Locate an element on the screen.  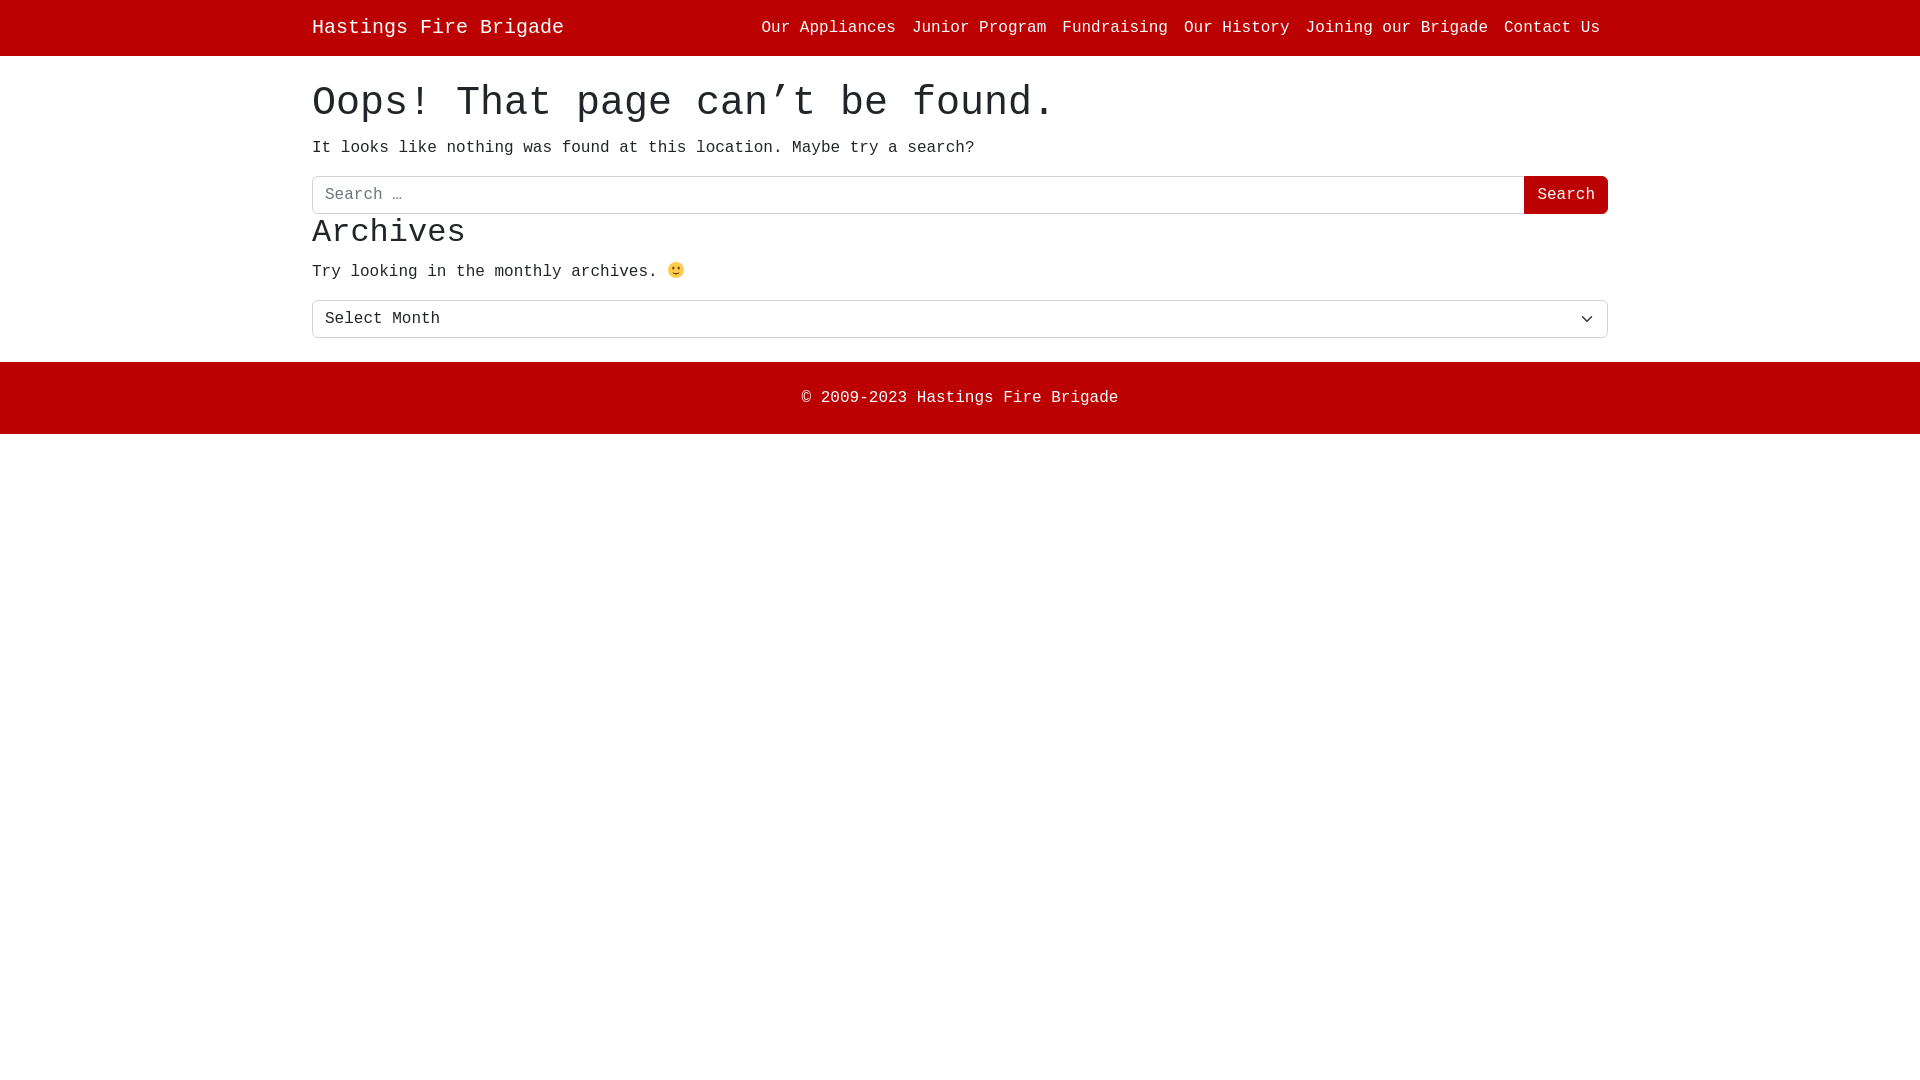
Hastings Fire Brigade is located at coordinates (438, 28).